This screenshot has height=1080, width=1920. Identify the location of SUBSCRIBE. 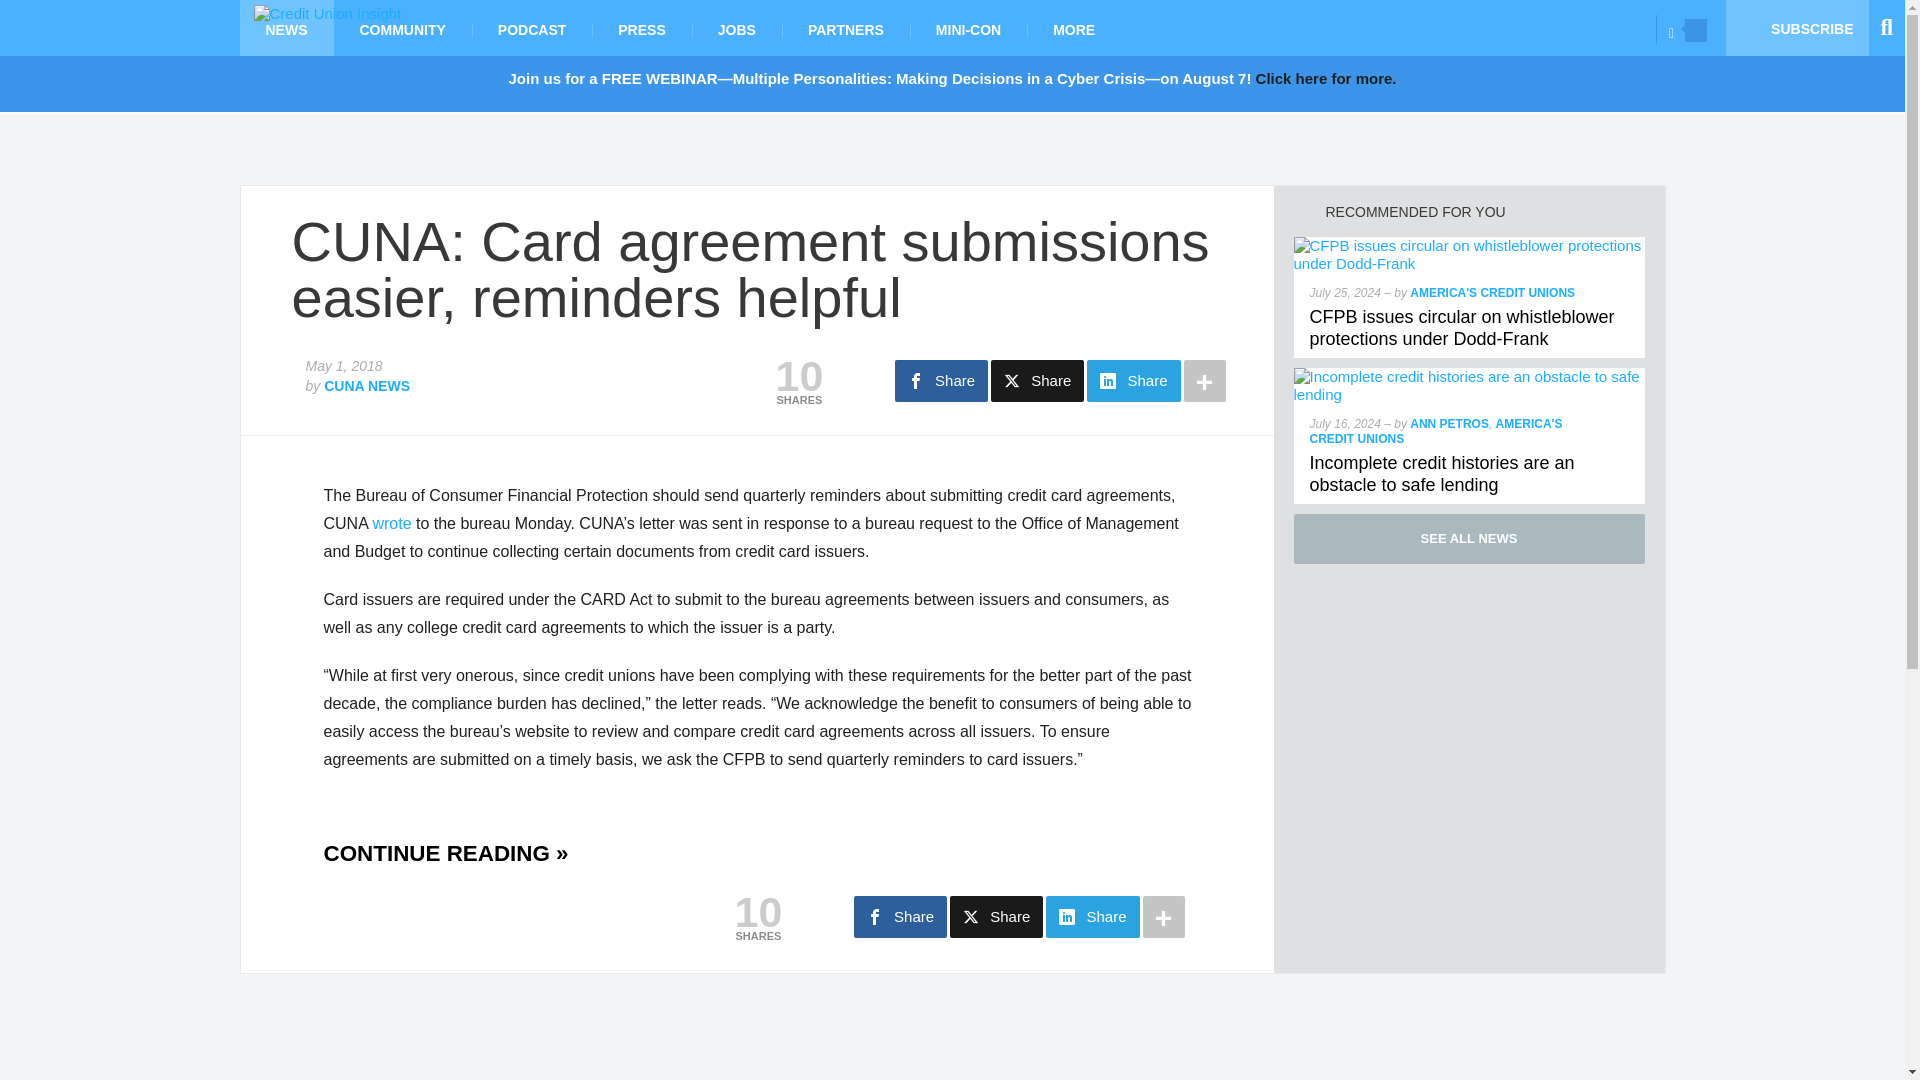
(1797, 28).